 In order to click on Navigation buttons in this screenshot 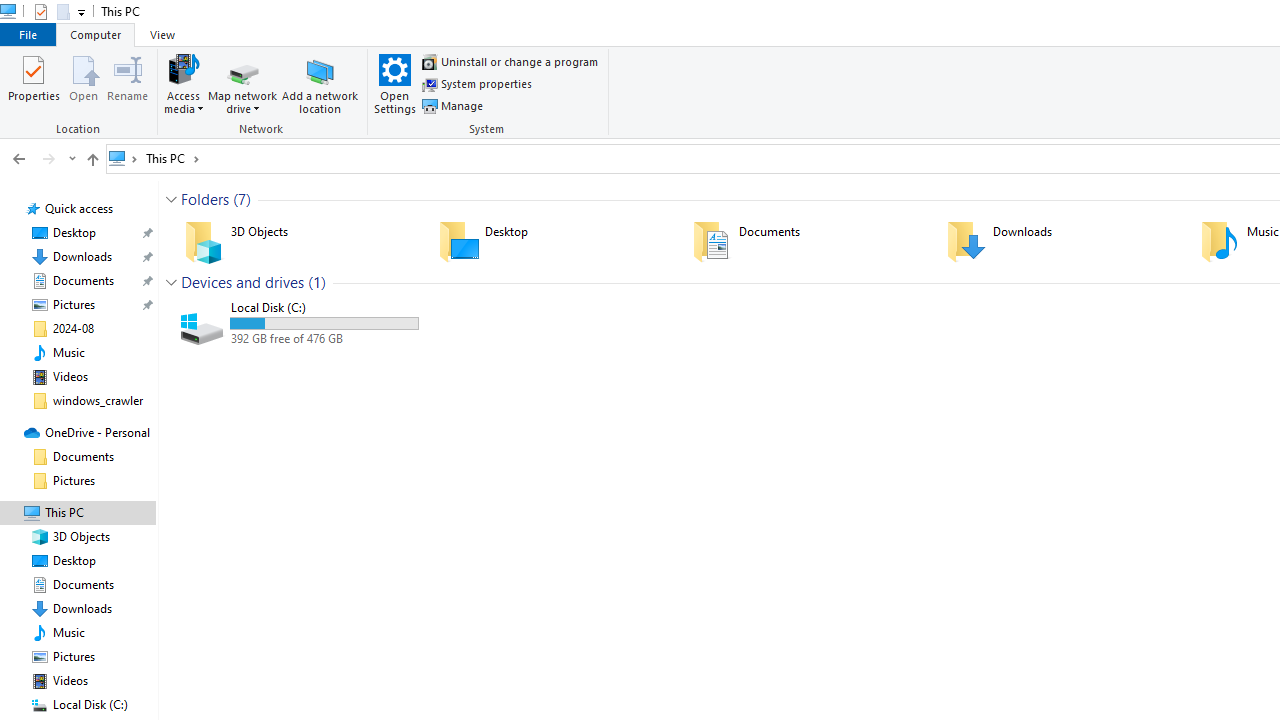, I will do `click(42, 159)`.